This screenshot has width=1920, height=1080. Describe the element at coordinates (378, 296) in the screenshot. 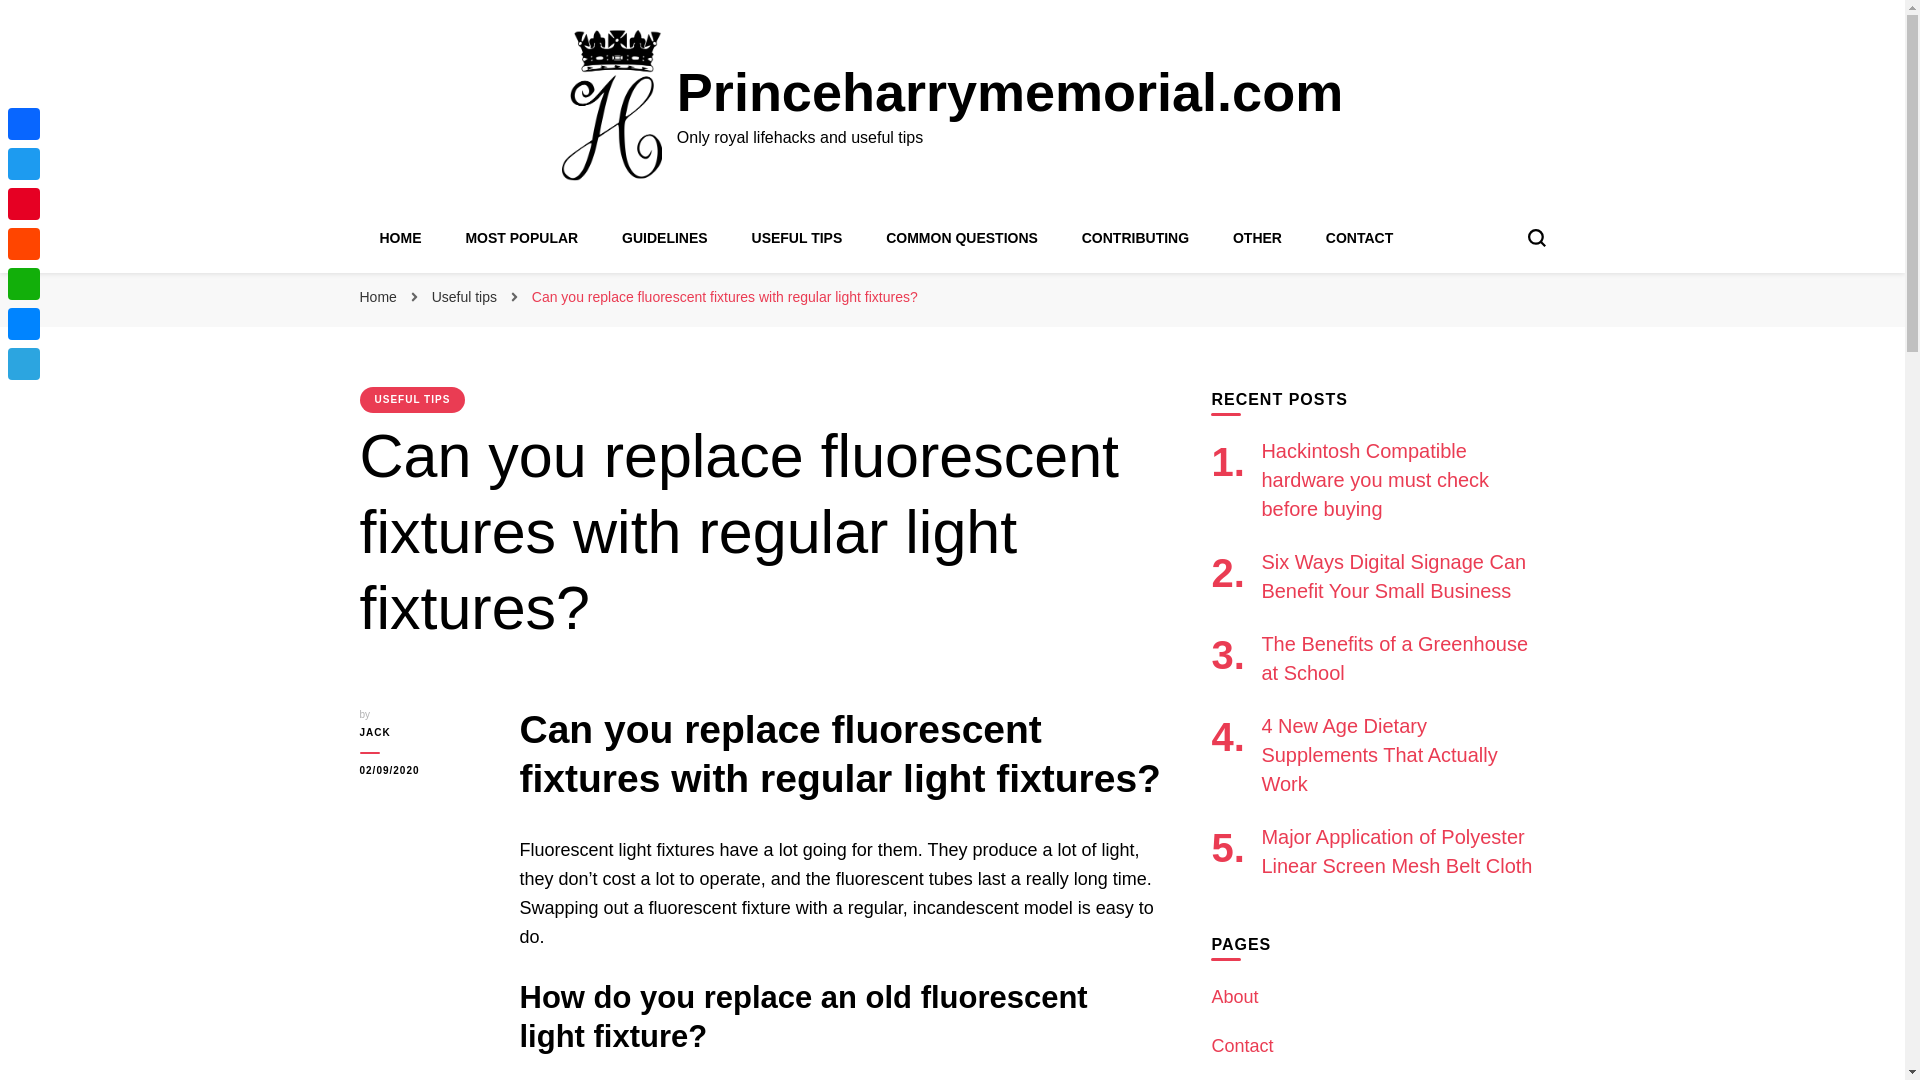

I see `Home` at that location.